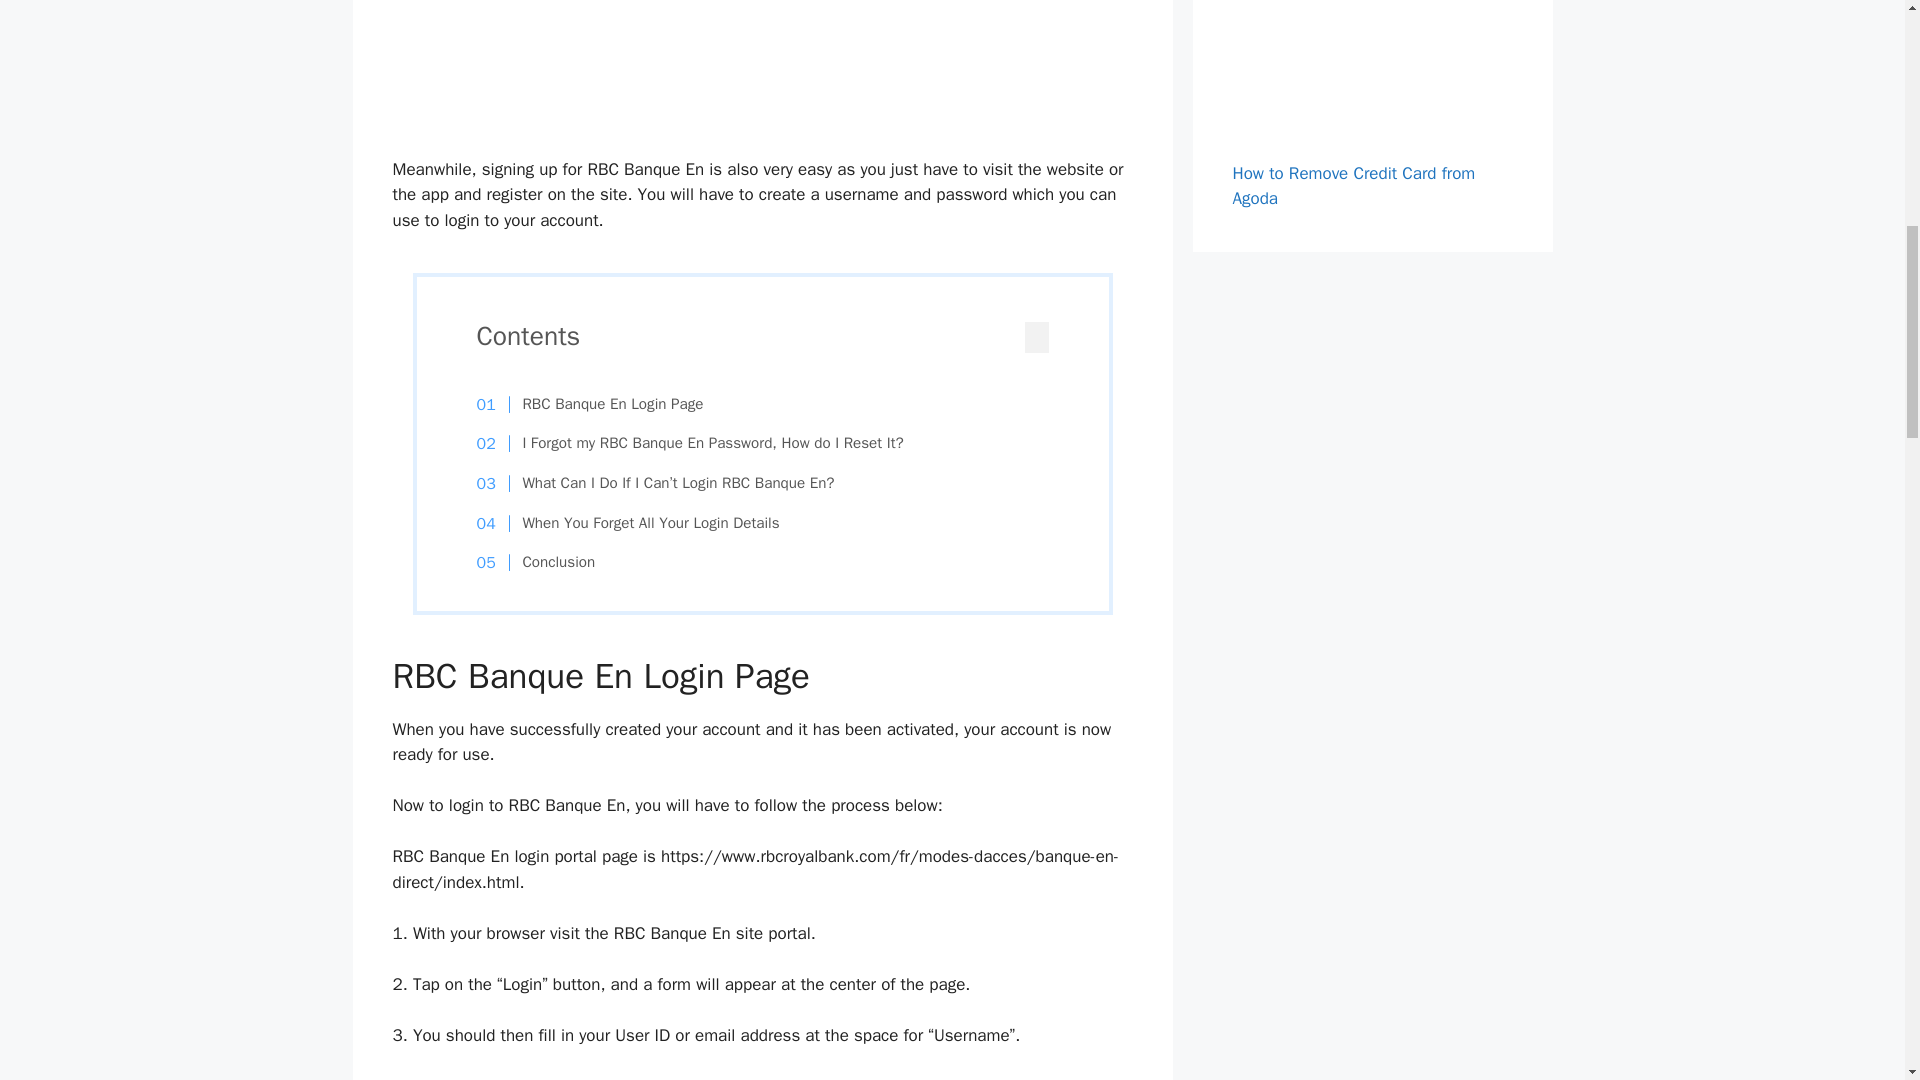 This screenshot has height=1080, width=1920. What do you see at coordinates (1353, 186) in the screenshot?
I see `How to Remove Credit Card from Agoda` at bounding box center [1353, 186].